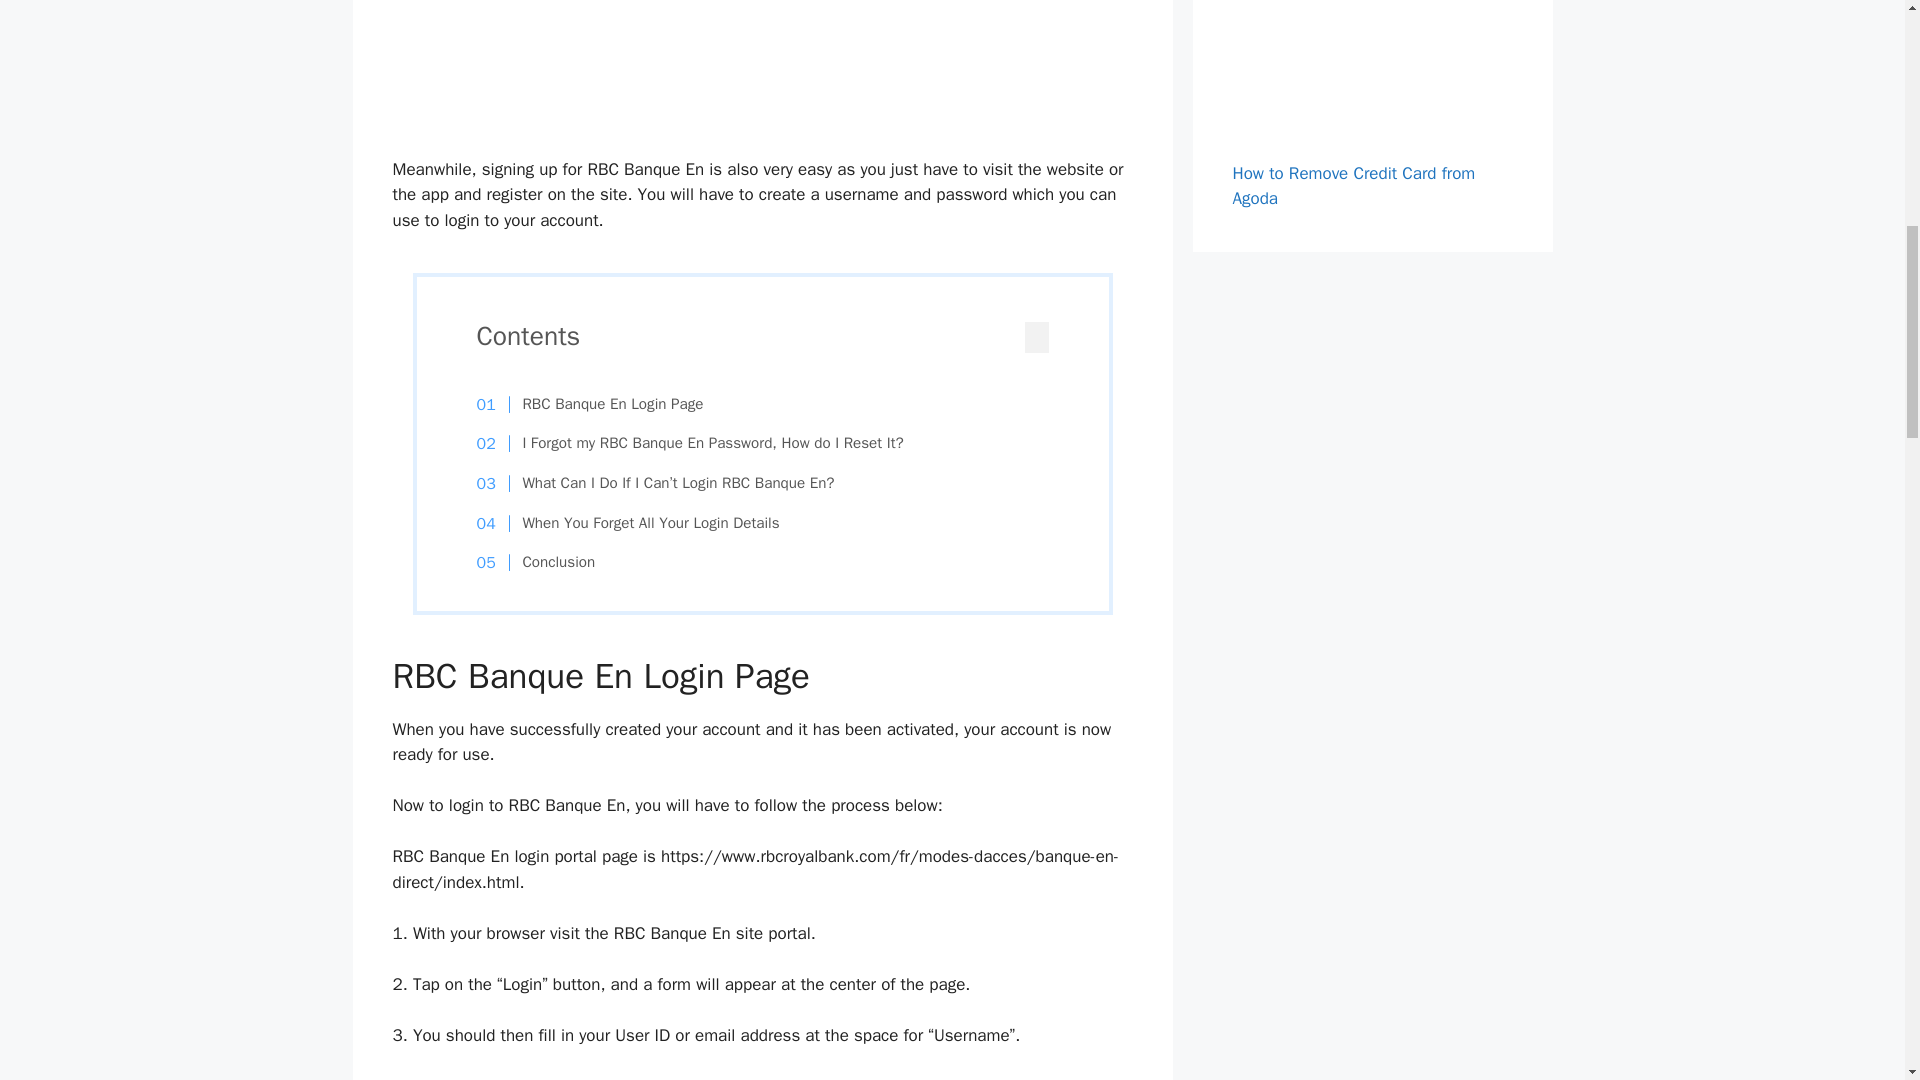 This screenshot has height=1080, width=1920. What do you see at coordinates (1353, 186) in the screenshot?
I see `How to Remove Credit Card from Agoda` at bounding box center [1353, 186].